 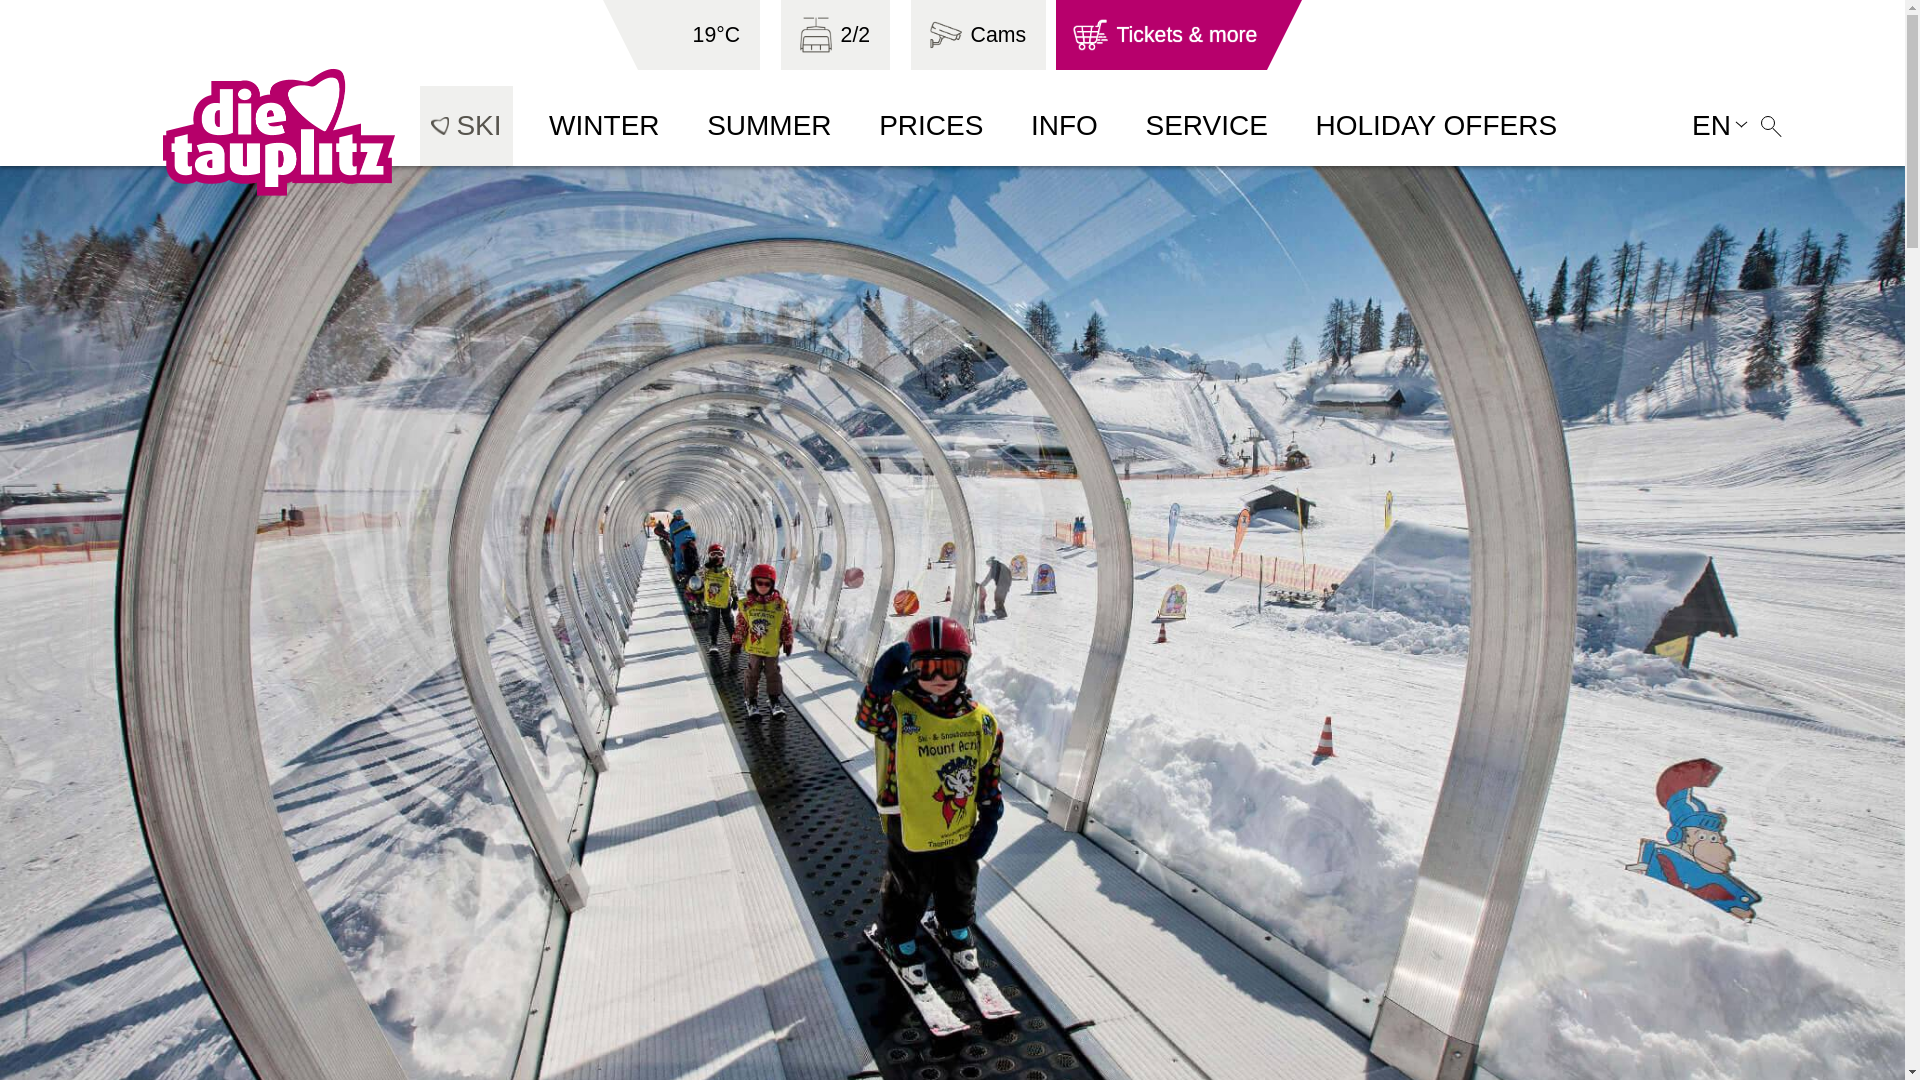 I want to click on Cams, so click(x=978, y=35).